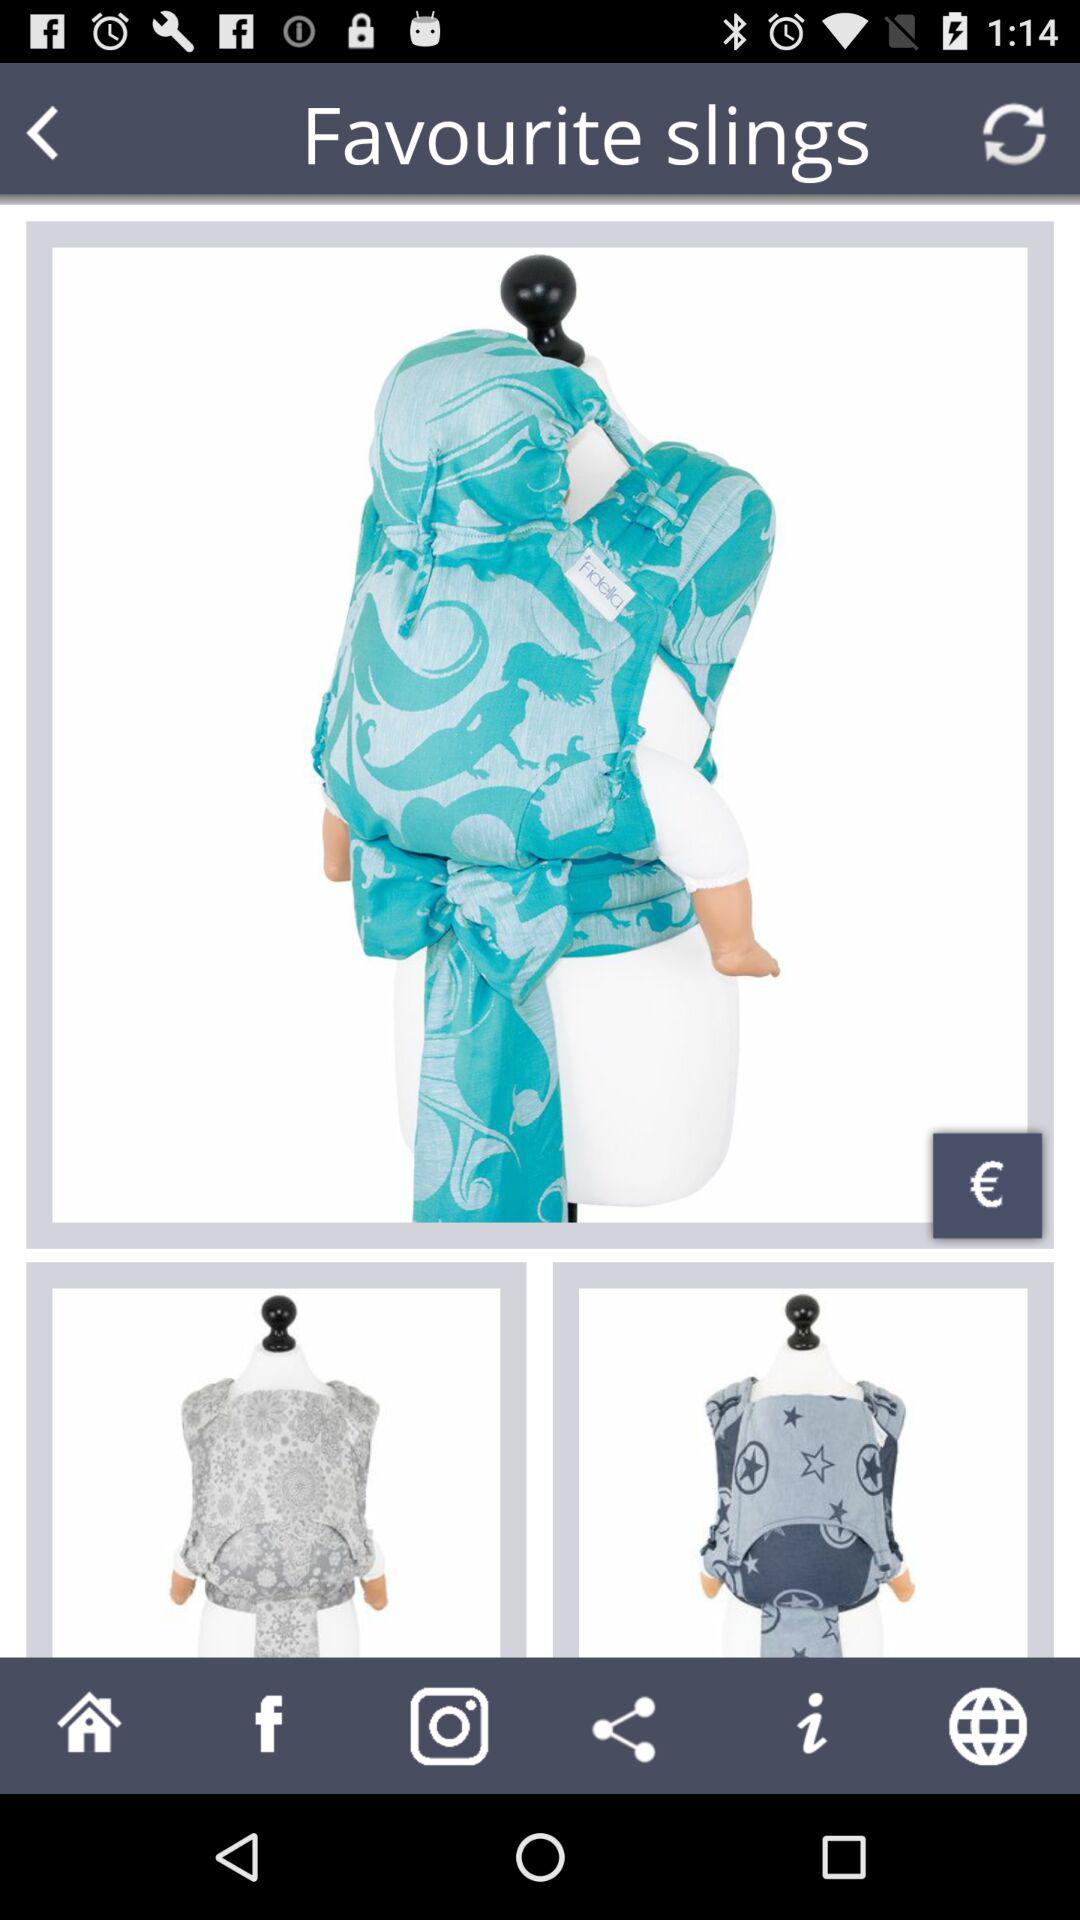  What do you see at coordinates (81, 134) in the screenshot?
I see `return to previous window` at bounding box center [81, 134].